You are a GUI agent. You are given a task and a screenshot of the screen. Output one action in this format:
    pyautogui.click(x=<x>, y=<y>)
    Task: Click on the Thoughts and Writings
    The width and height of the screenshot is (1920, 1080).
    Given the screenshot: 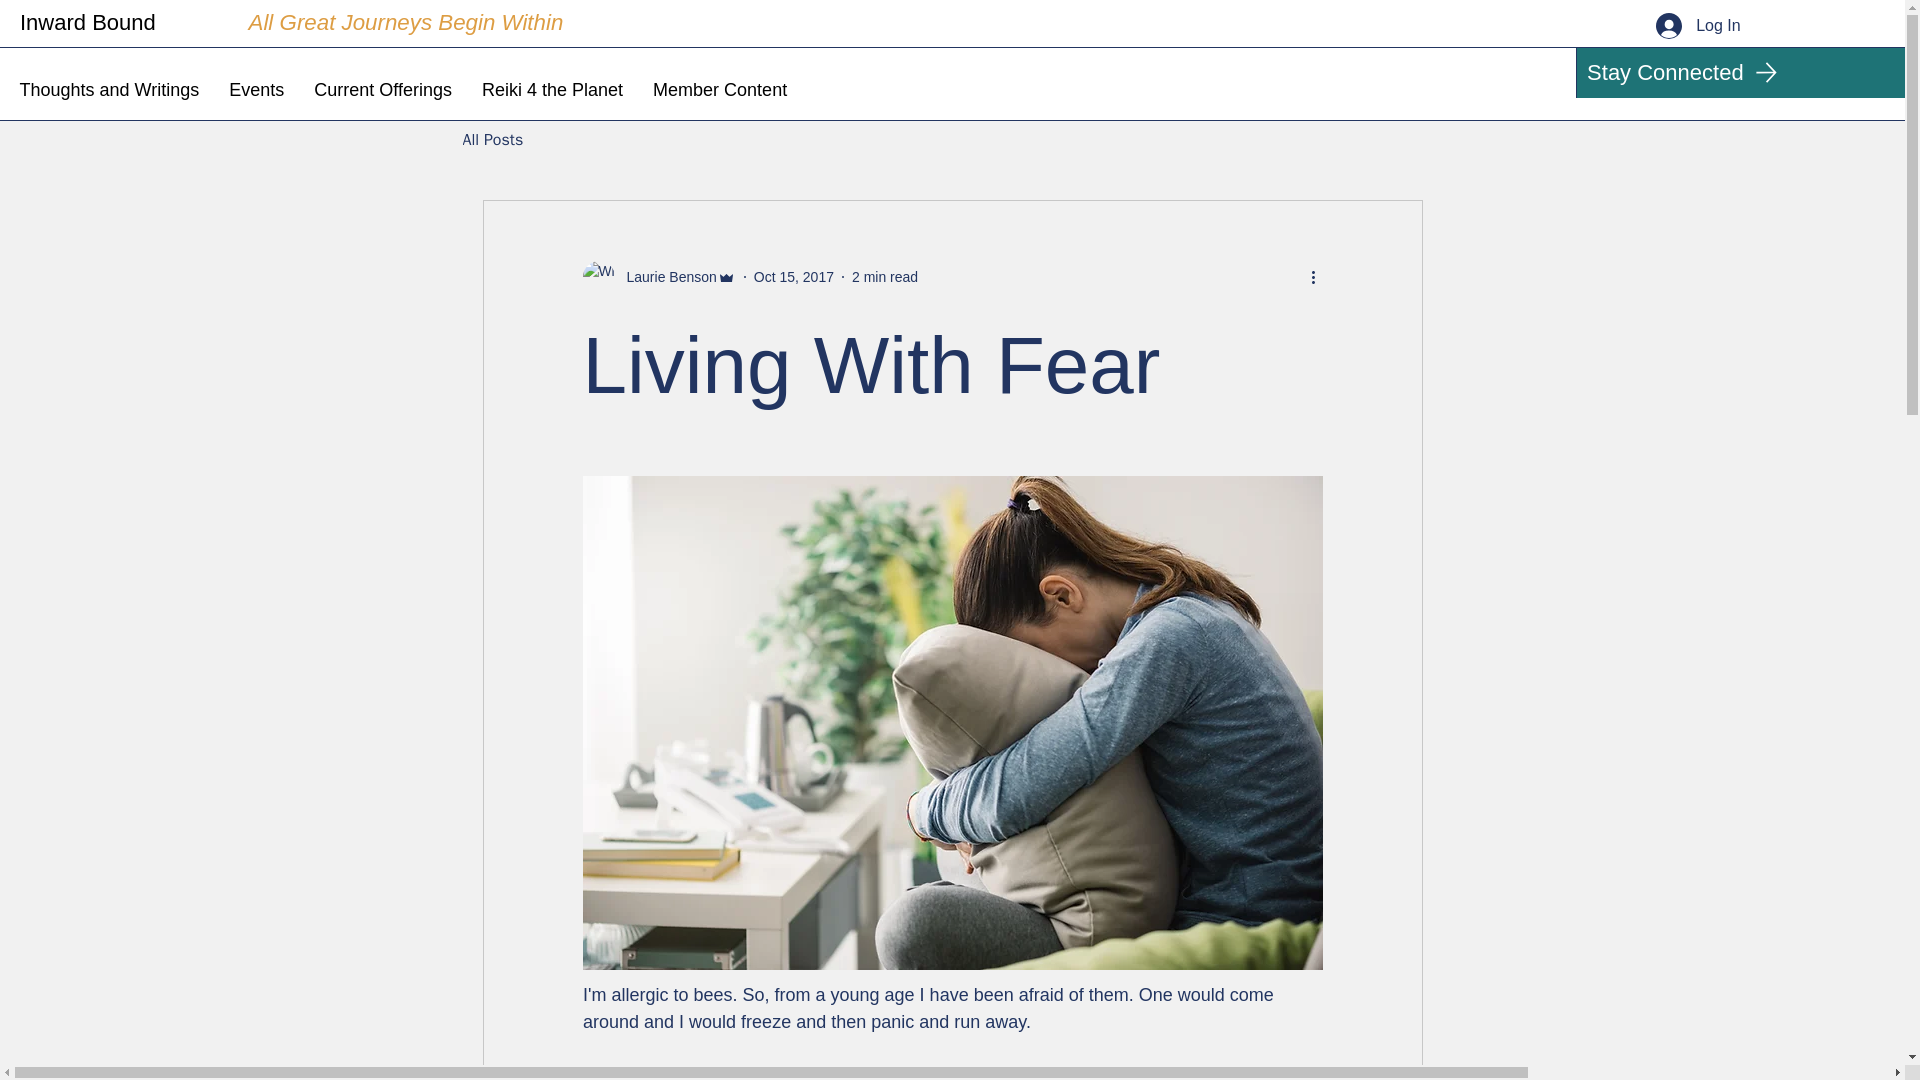 What is the action you would take?
    pyautogui.click(x=108, y=90)
    